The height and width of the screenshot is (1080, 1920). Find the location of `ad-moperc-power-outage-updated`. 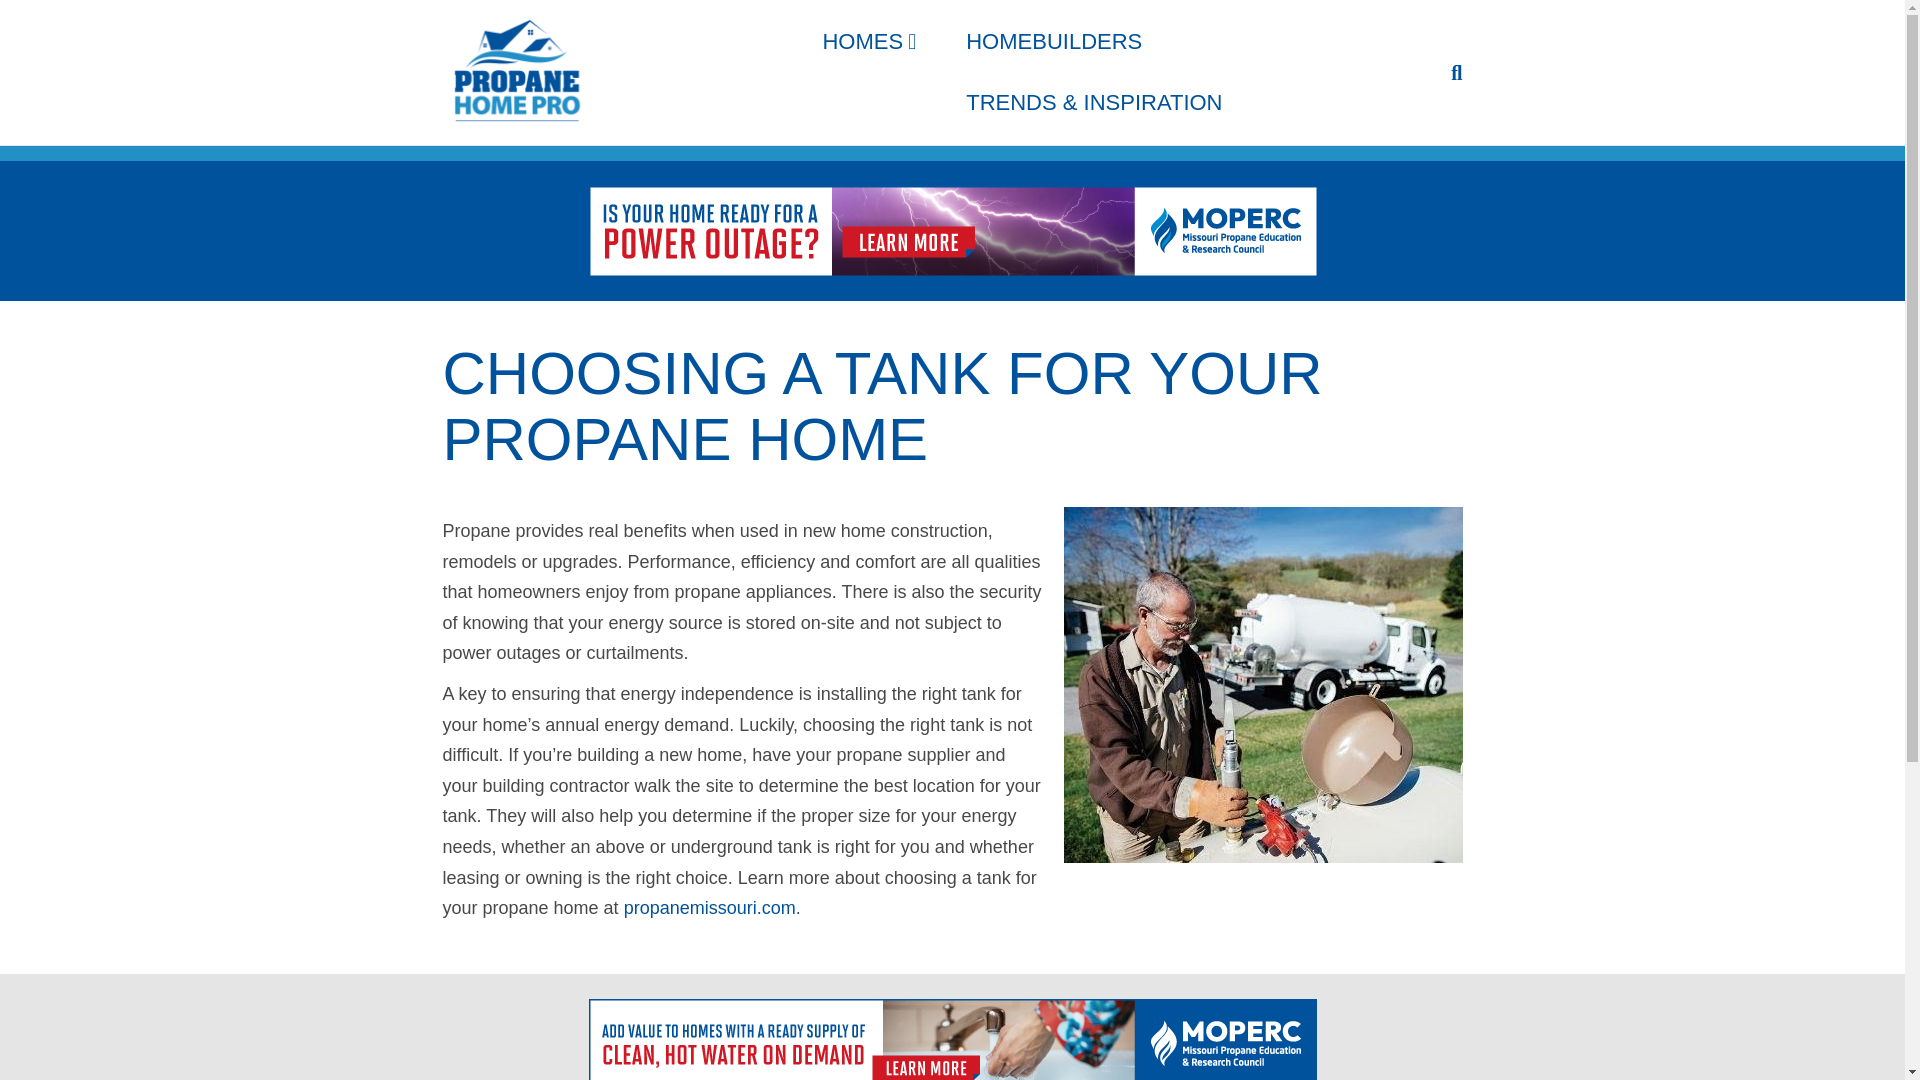

ad-moperc-power-outage-updated is located at coordinates (951, 230).